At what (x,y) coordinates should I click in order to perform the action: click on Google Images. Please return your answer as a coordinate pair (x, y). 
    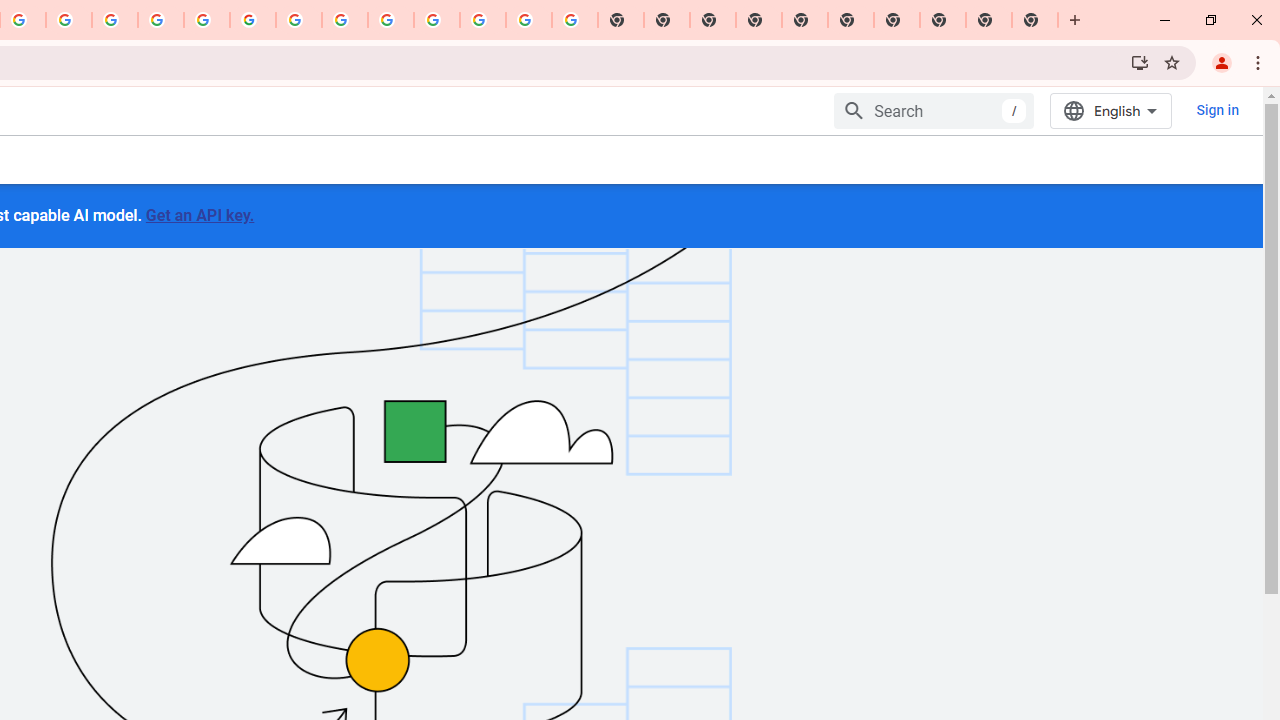
    Looking at the image, I should click on (574, 20).